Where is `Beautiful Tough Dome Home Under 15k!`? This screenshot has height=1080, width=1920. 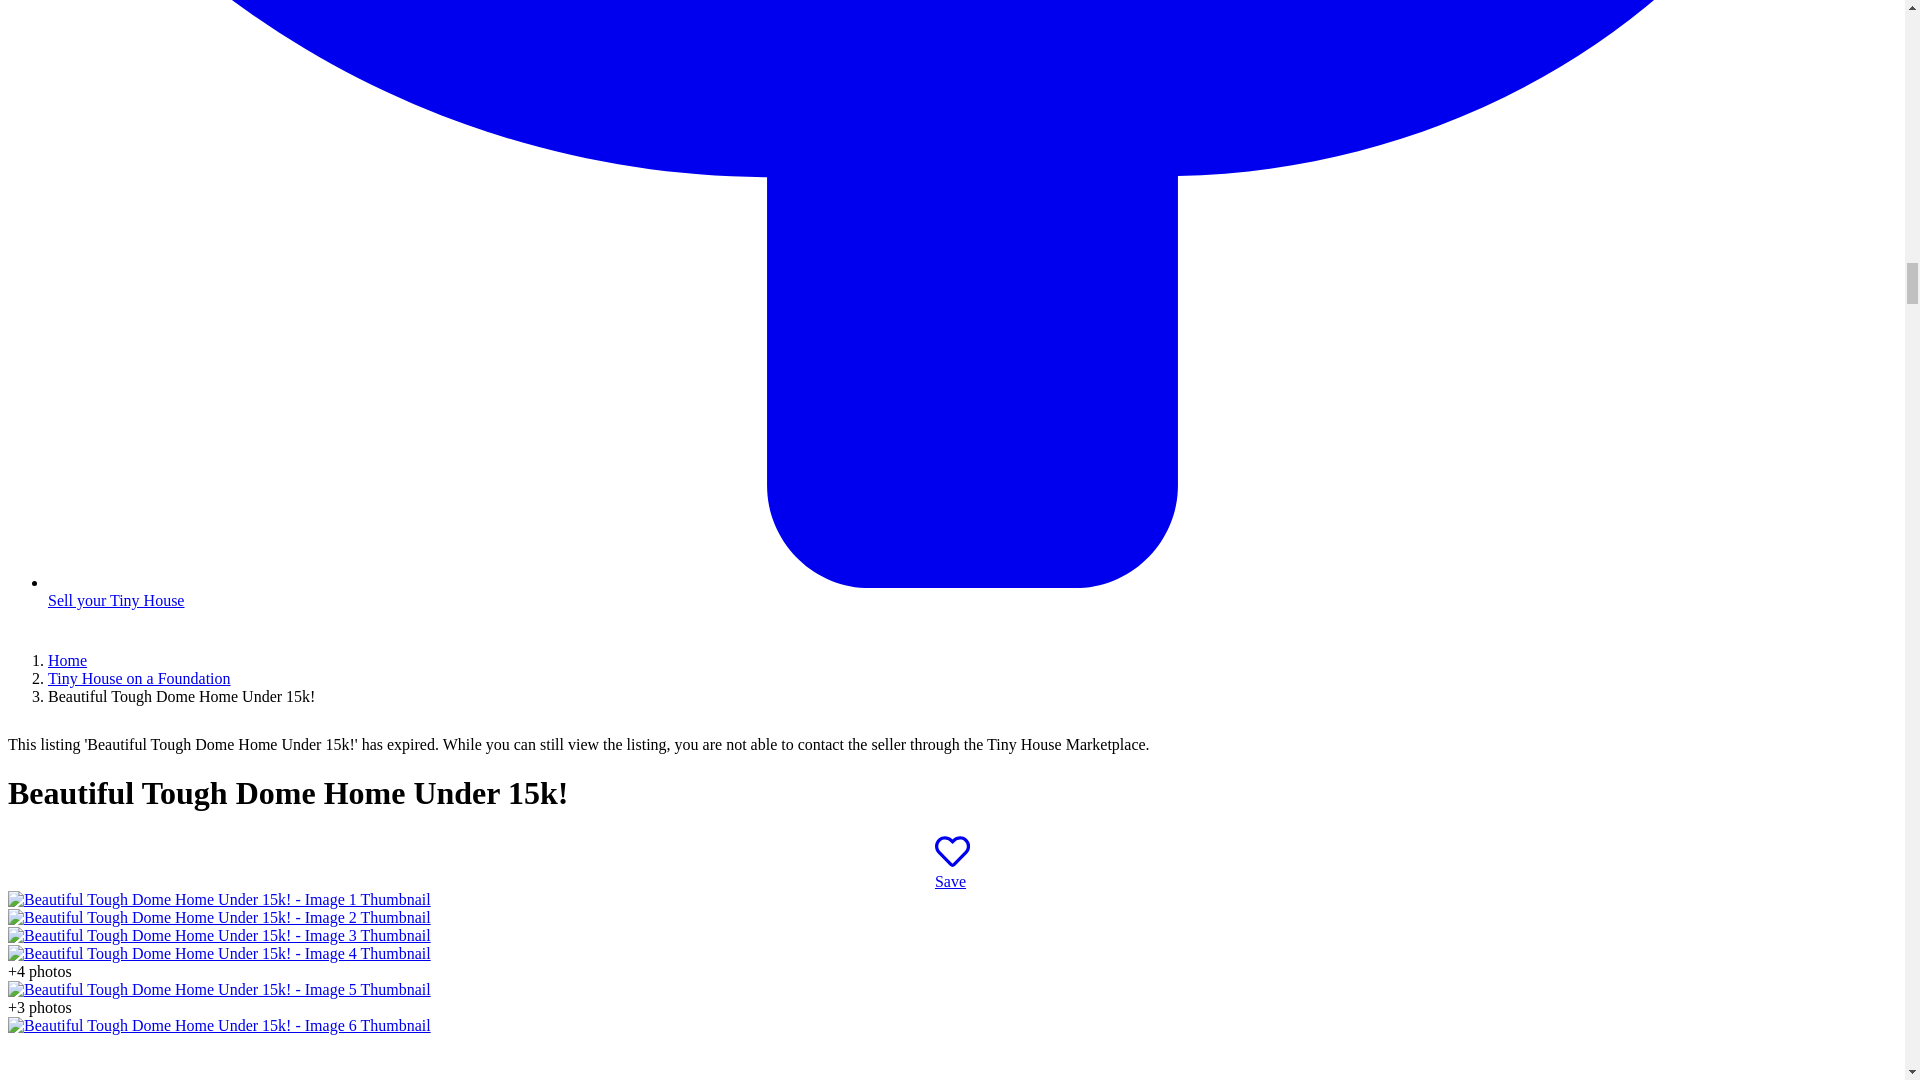 Beautiful Tough Dome Home Under 15k! is located at coordinates (218, 900).